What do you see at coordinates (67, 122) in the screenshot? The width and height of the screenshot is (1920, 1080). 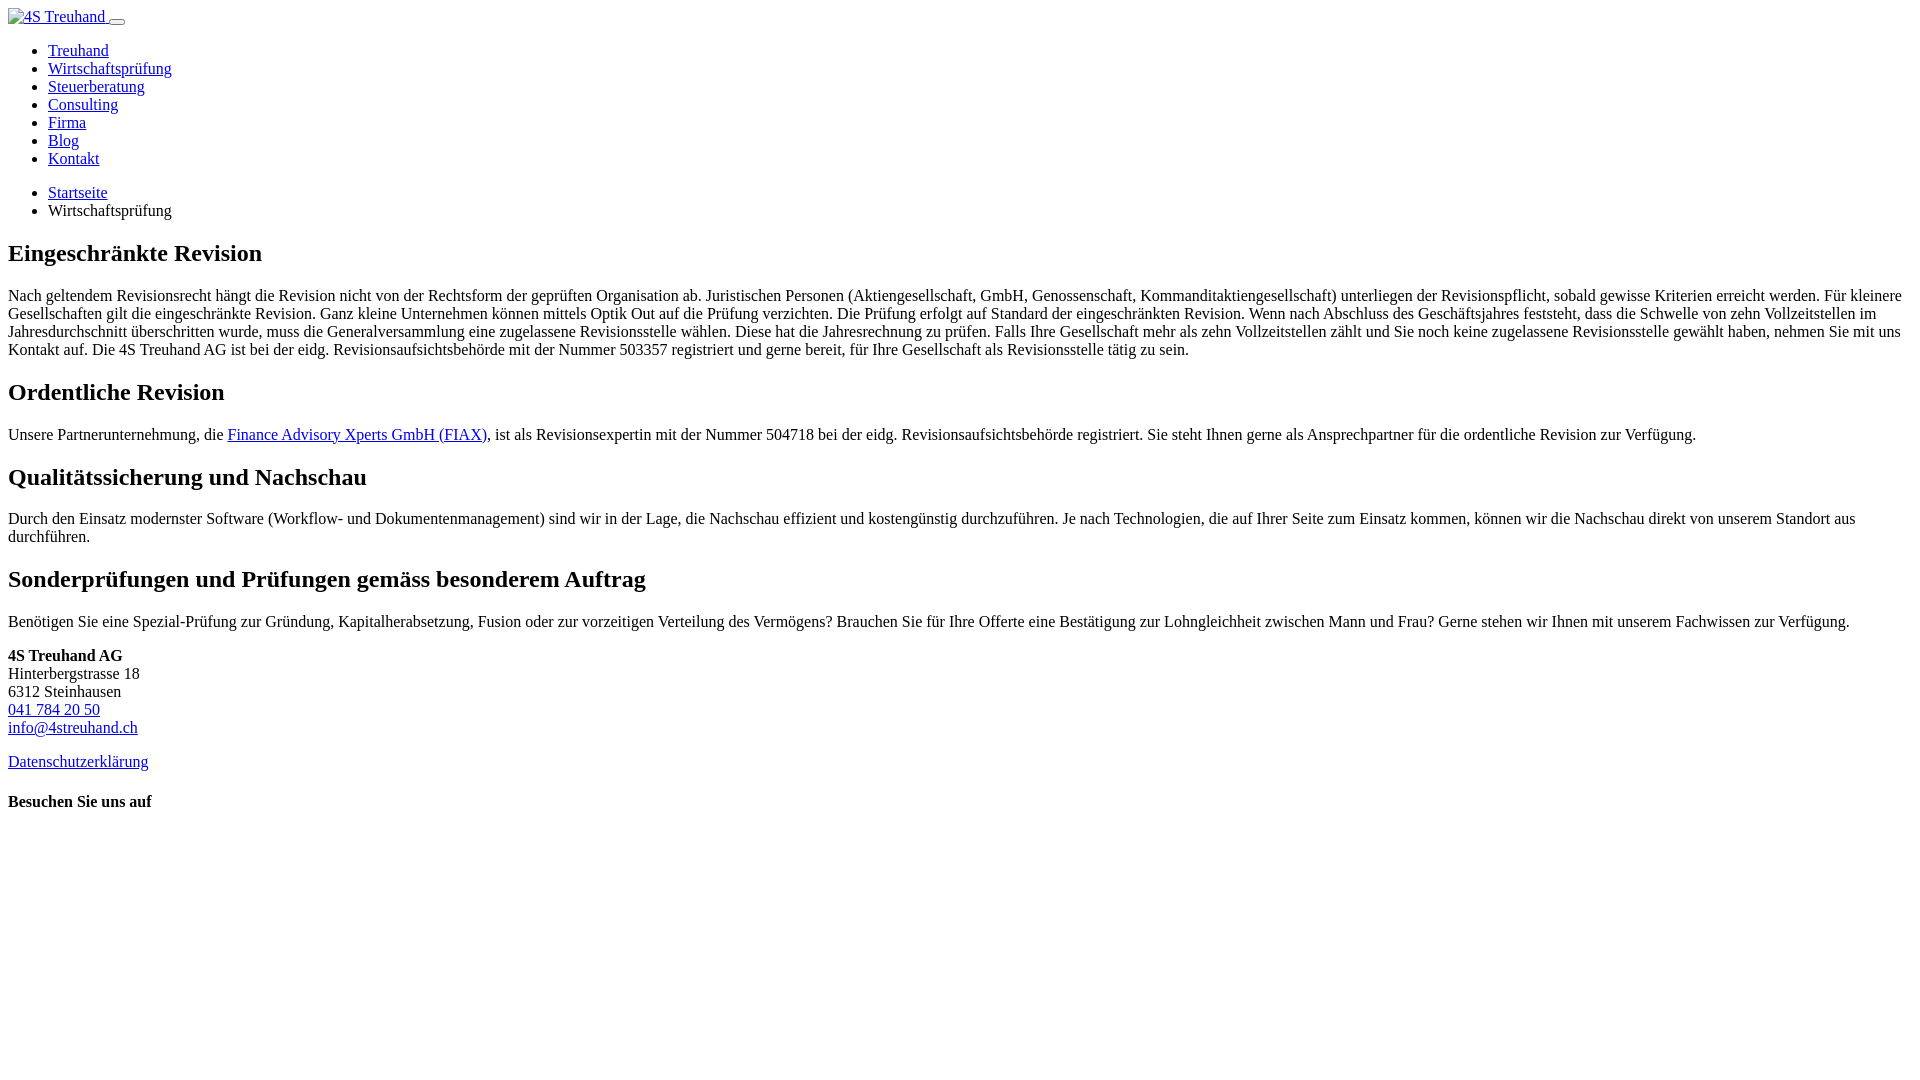 I see `Firma` at bounding box center [67, 122].